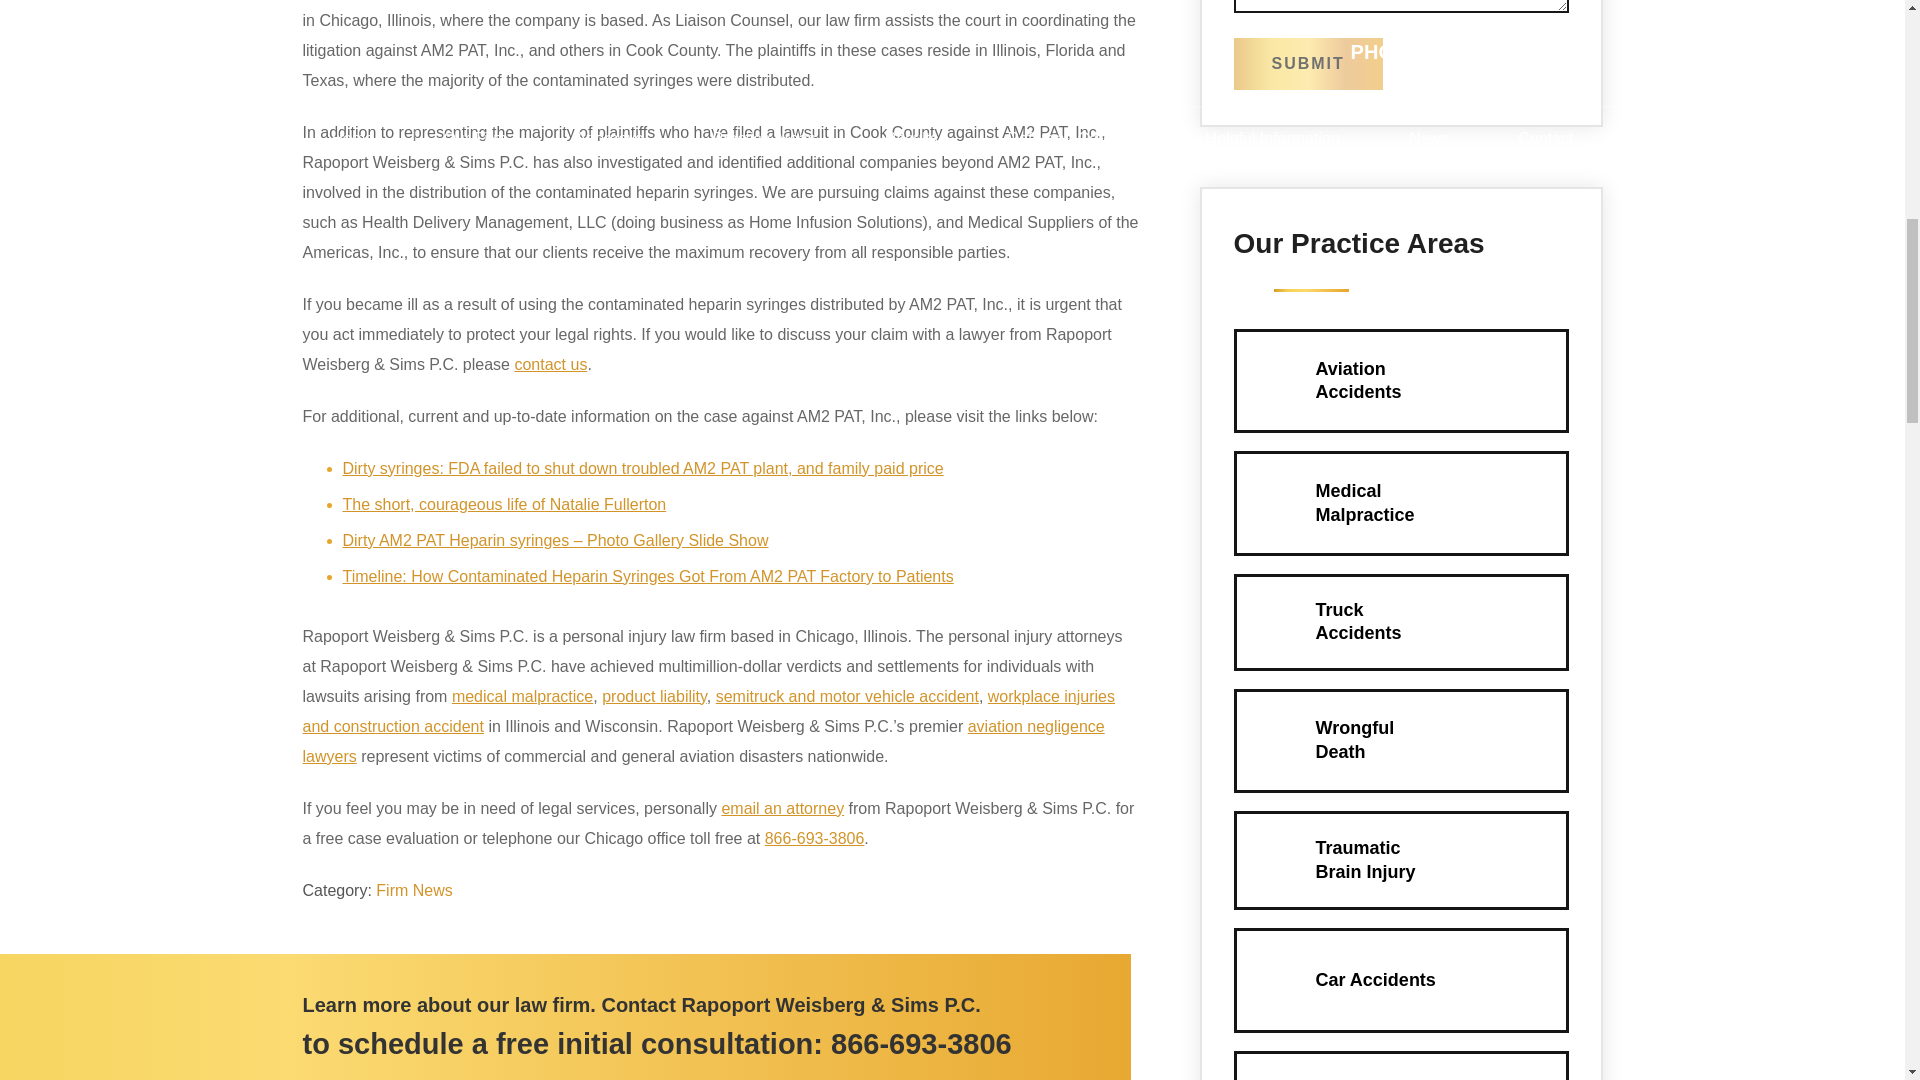 The width and height of the screenshot is (1920, 1080). I want to click on Submit, so click(1308, 63).